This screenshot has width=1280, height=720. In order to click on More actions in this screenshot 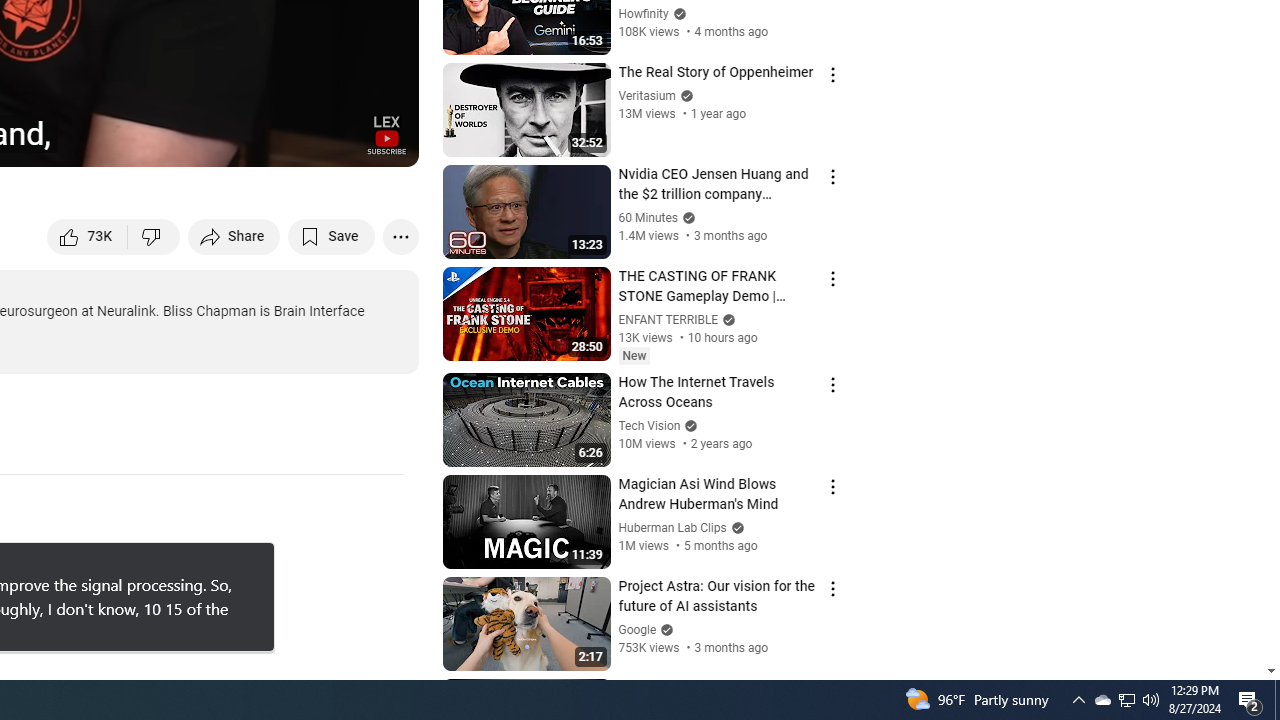, I will do `click(400, 236)`.